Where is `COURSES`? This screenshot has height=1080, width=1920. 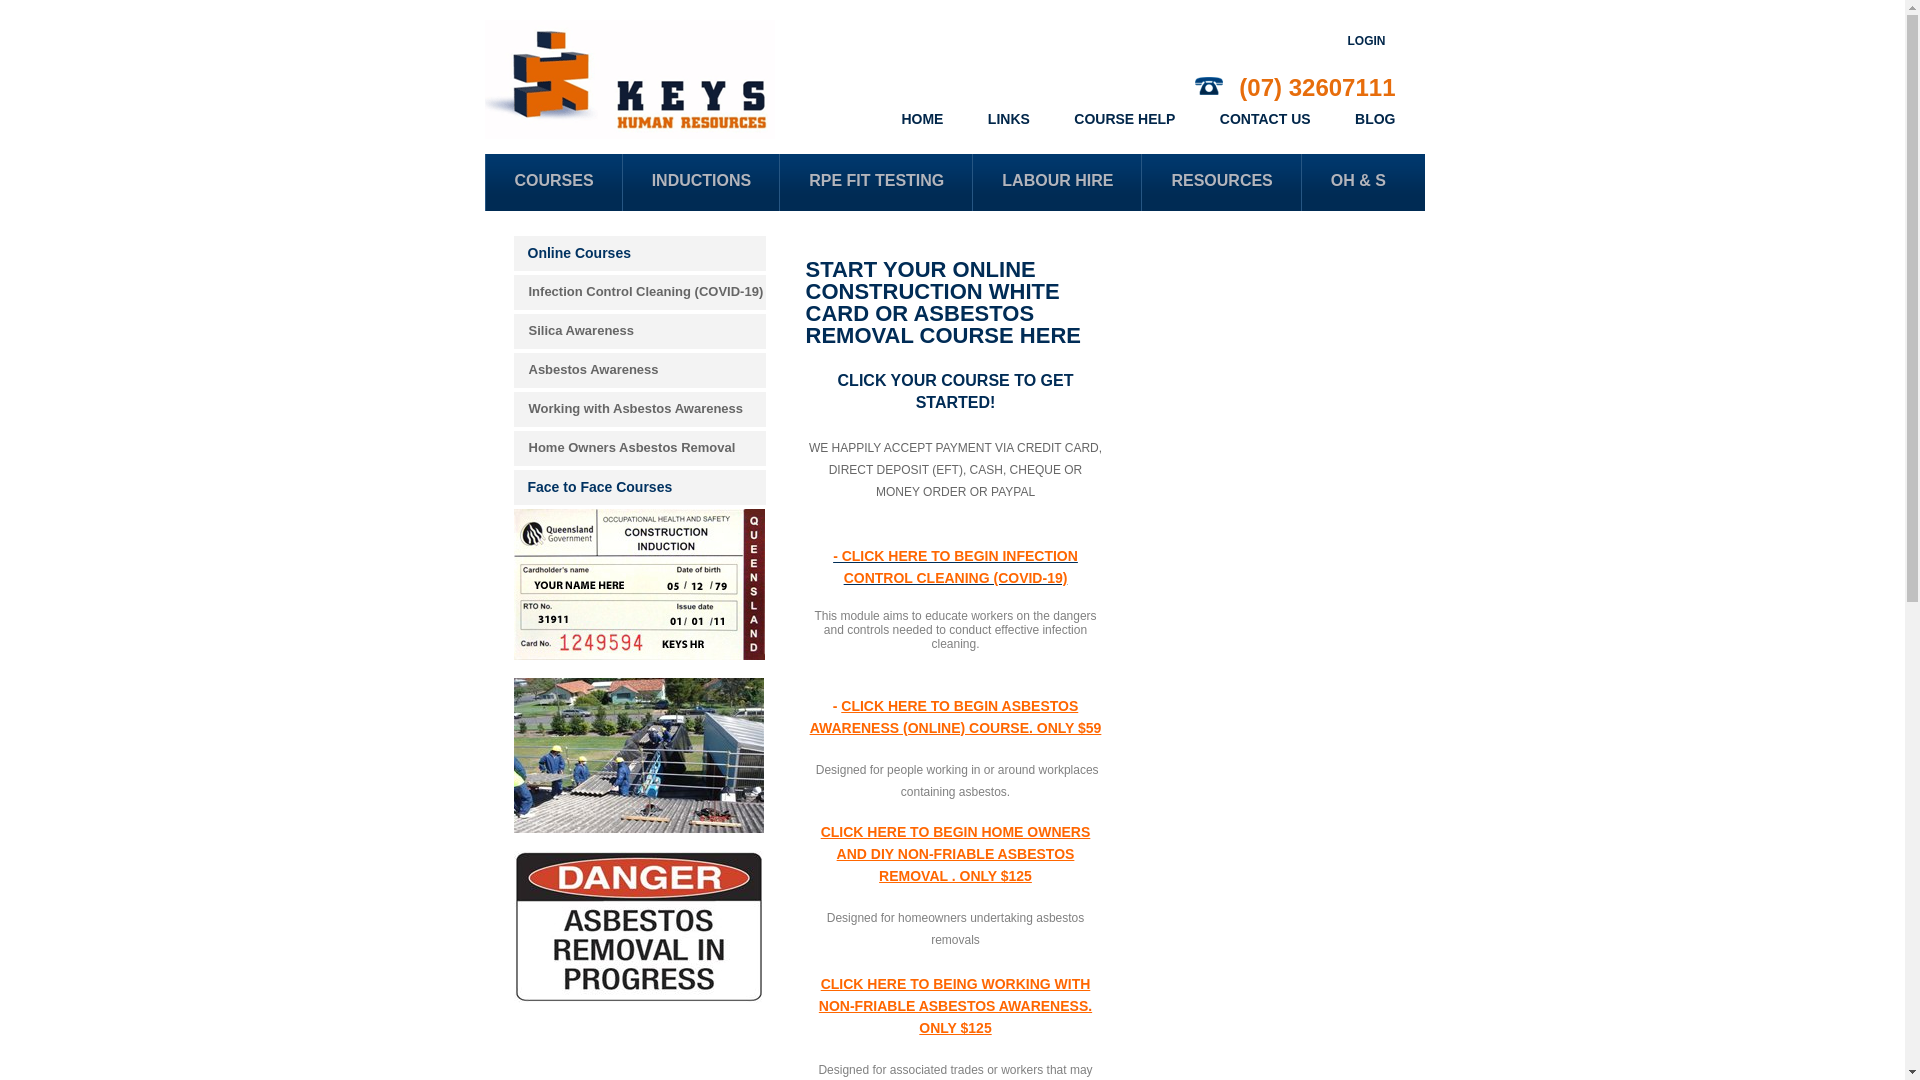 COURSES is located at coordinates (552, 182).